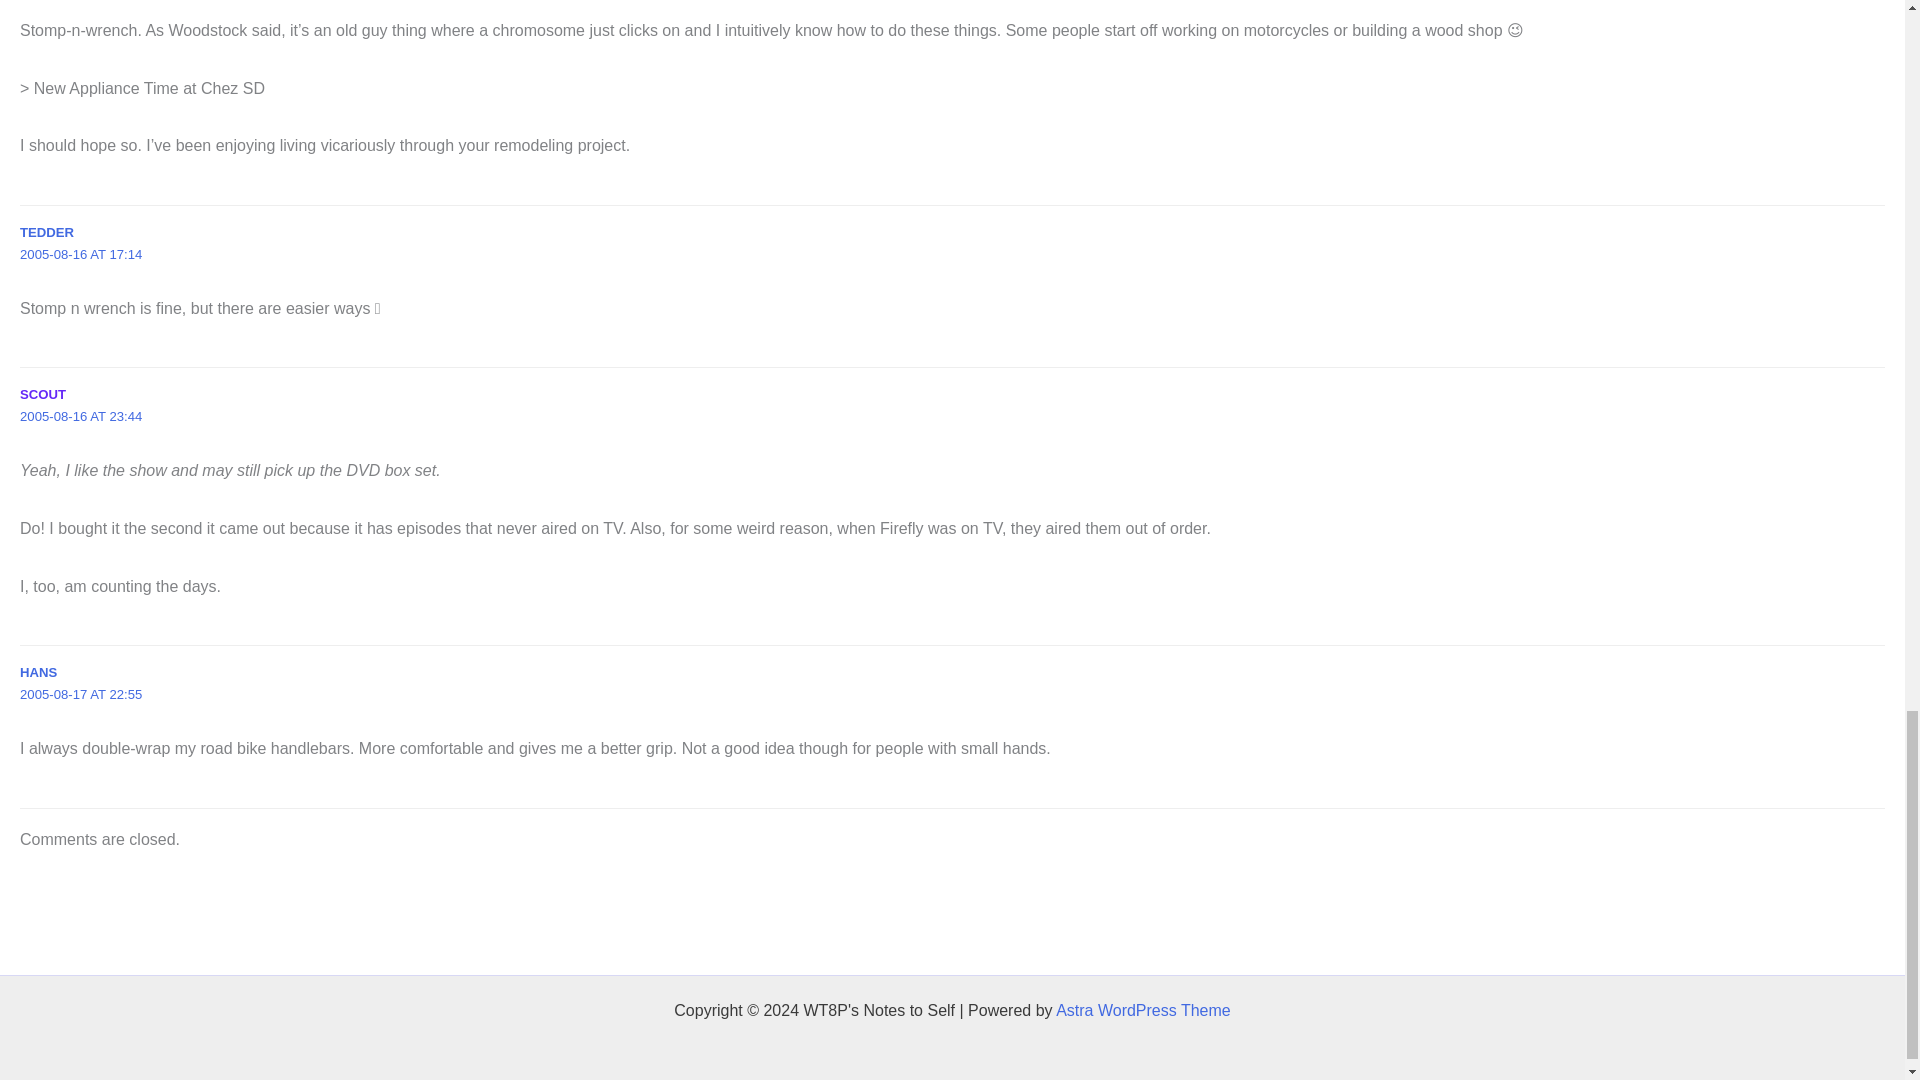  What do you see at coordinates (80, 694) in the screenshot?
I see `2005-08-17 AT 22:55` at bounding box center [80, 694].